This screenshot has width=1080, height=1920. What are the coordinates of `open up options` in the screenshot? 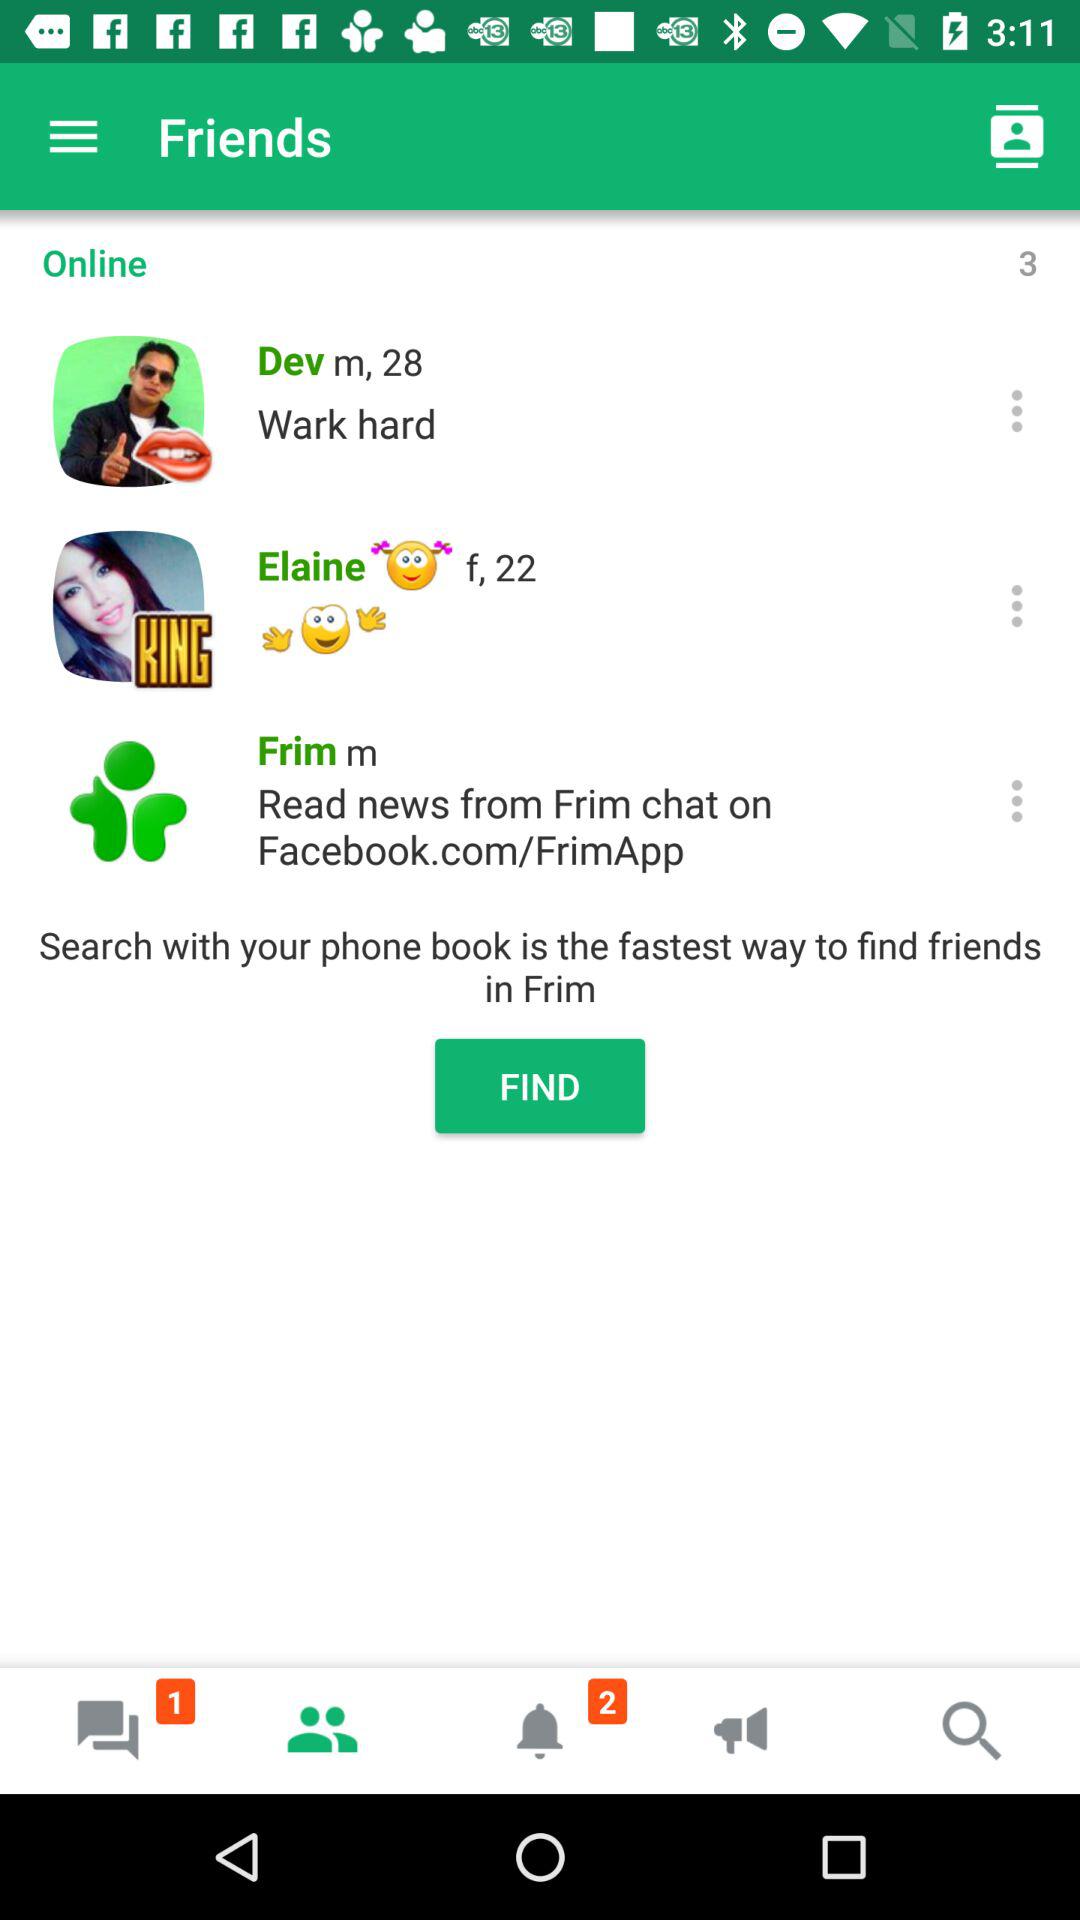 It's located at (1016, 410).